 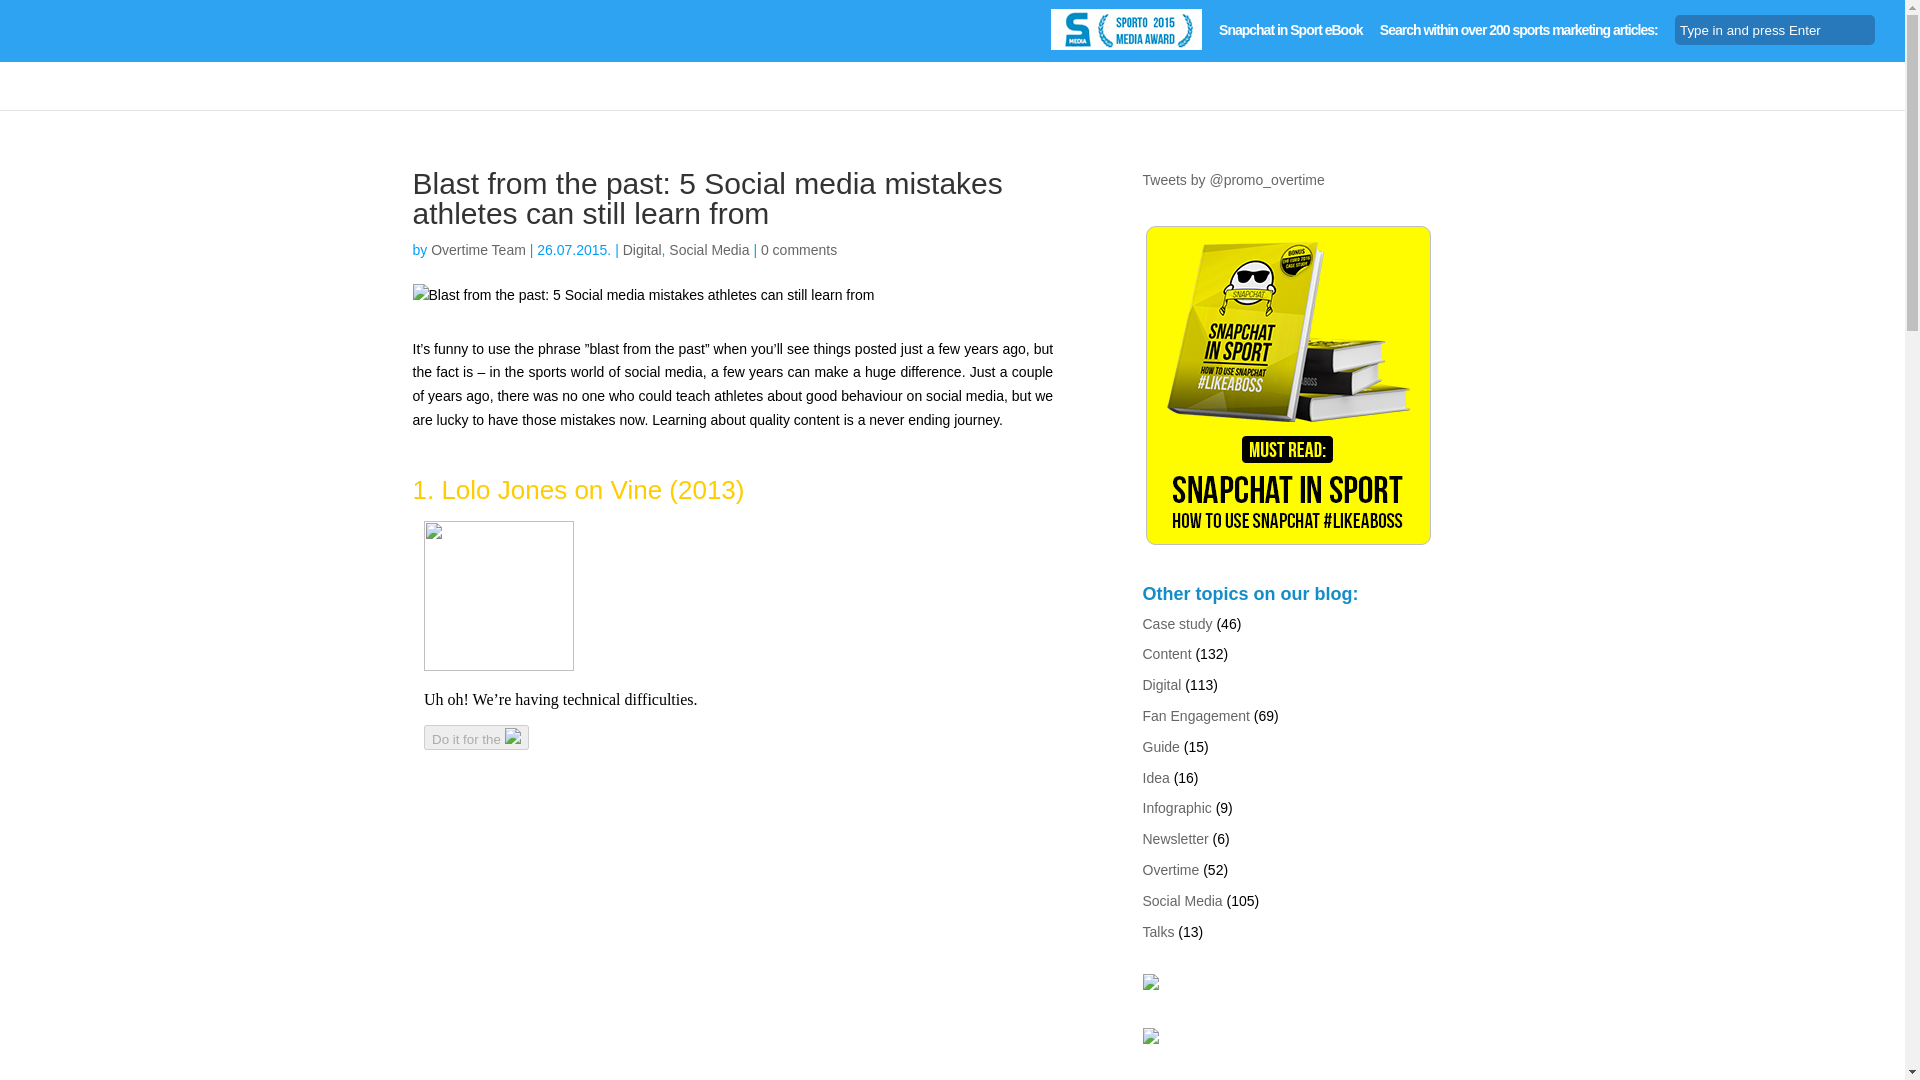 What do you see at coordinates (1519, 35) in the screenshot?
I see `Search within over 200 sports marketing articles:` at bounding box center [1519, 35].